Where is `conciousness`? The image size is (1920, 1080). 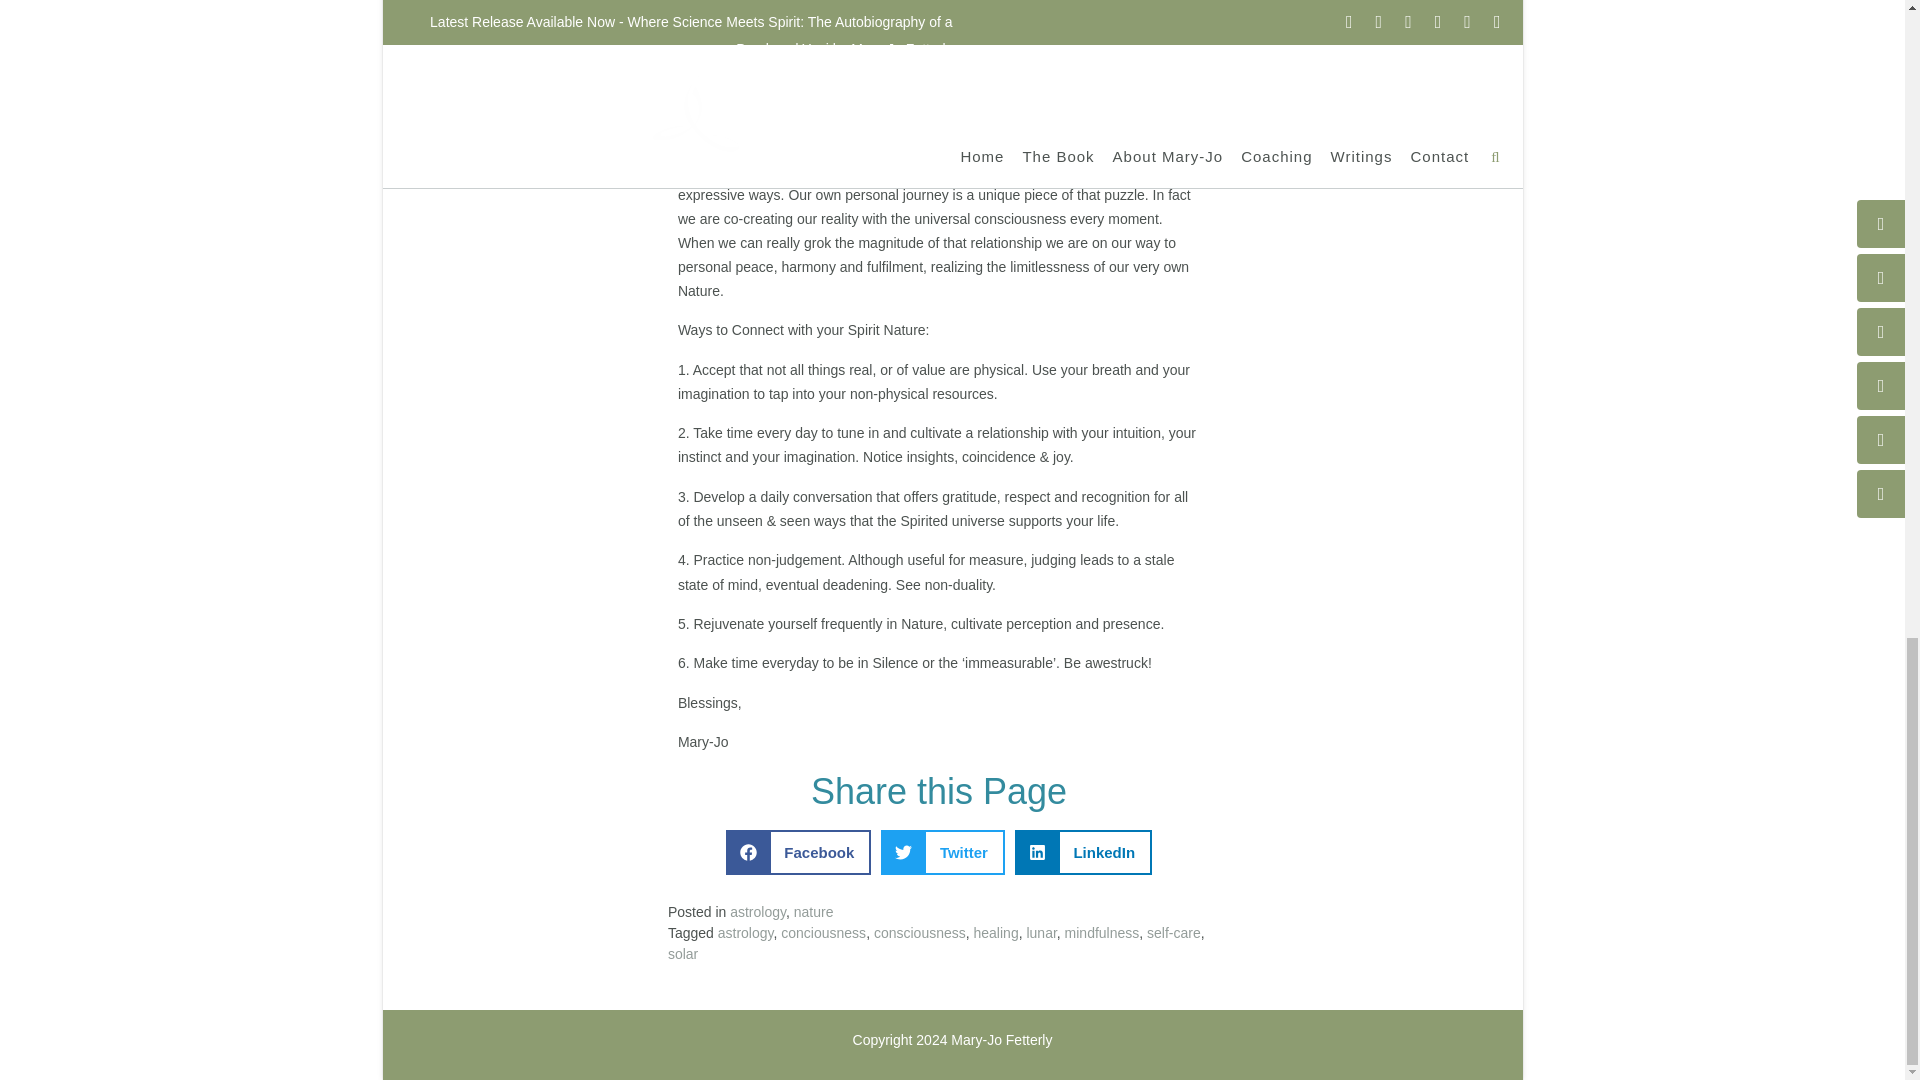
conciousness is located at coordinates (823, 932).